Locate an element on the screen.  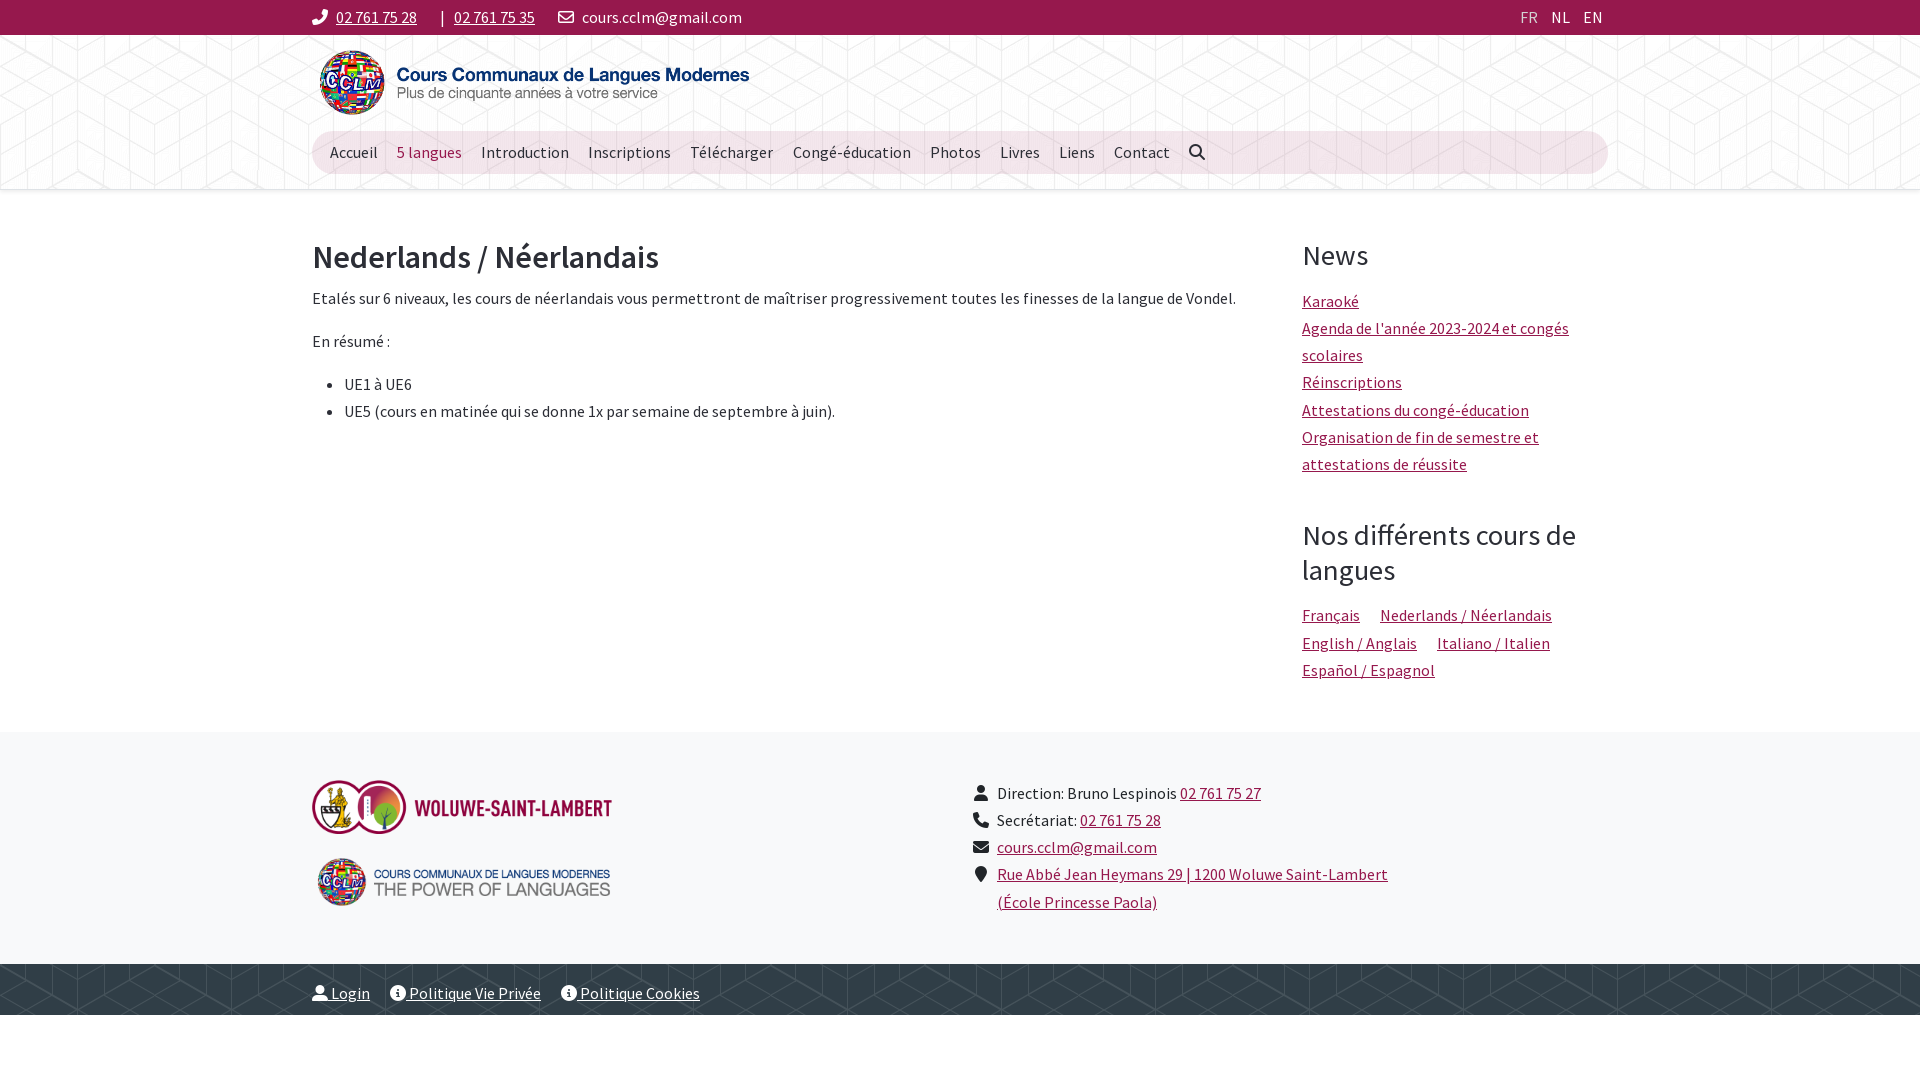
EN is located at coordinates (1593, 17).